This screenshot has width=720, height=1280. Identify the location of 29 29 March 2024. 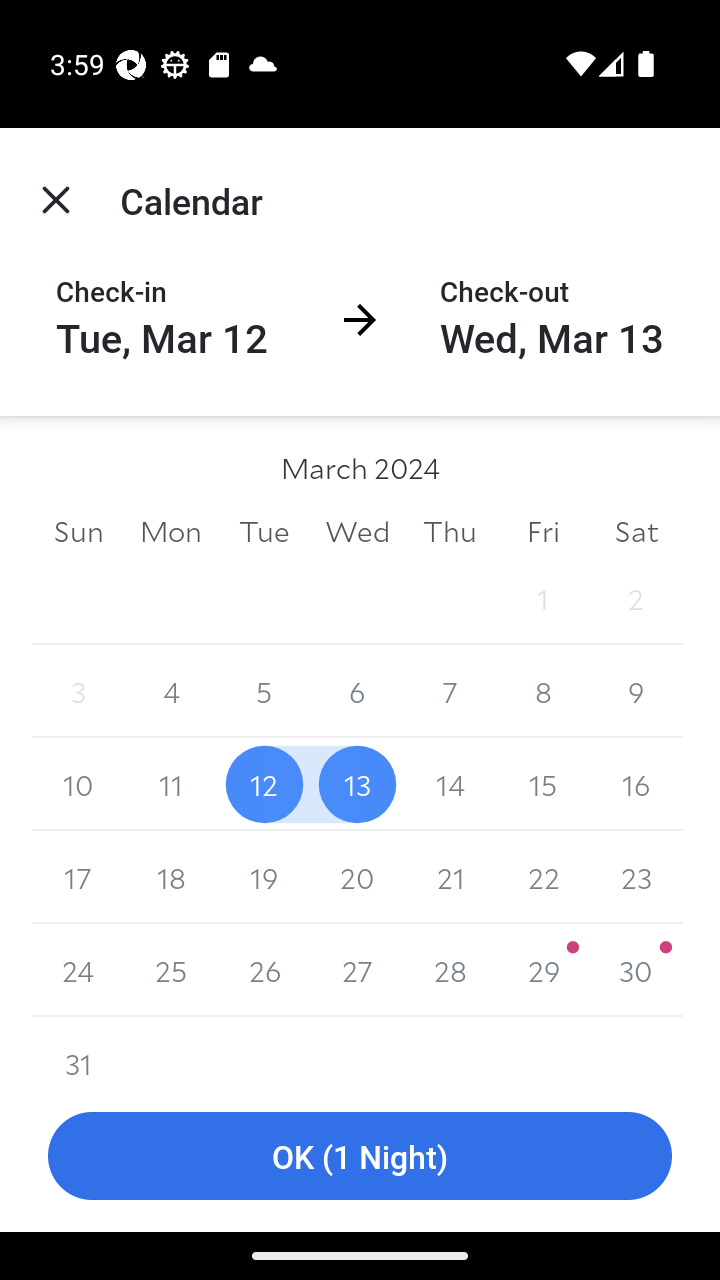
(542, 970).